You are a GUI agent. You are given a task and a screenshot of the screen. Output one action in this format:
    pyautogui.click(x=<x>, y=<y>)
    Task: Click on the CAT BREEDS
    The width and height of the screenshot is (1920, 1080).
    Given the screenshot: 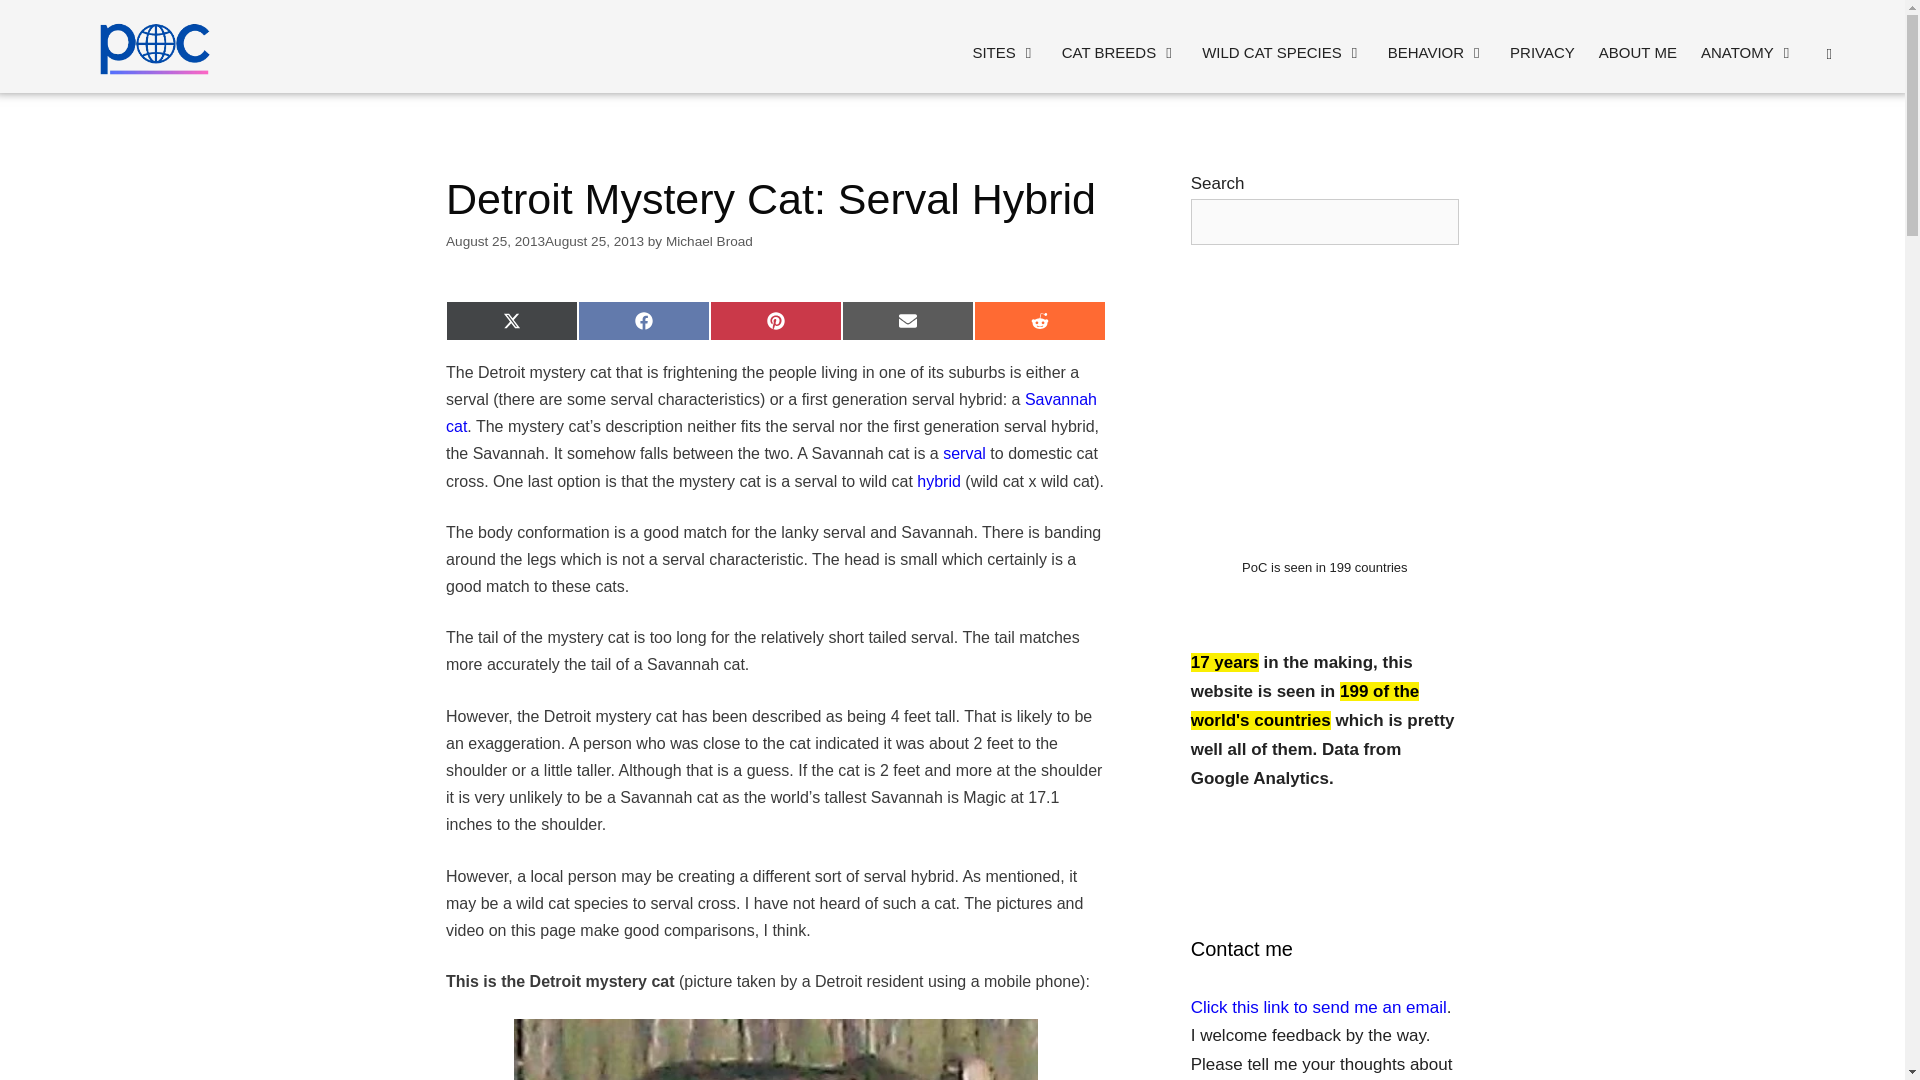 What is the action you would take?
    pyautogui.click(x=1120, y=52)
    